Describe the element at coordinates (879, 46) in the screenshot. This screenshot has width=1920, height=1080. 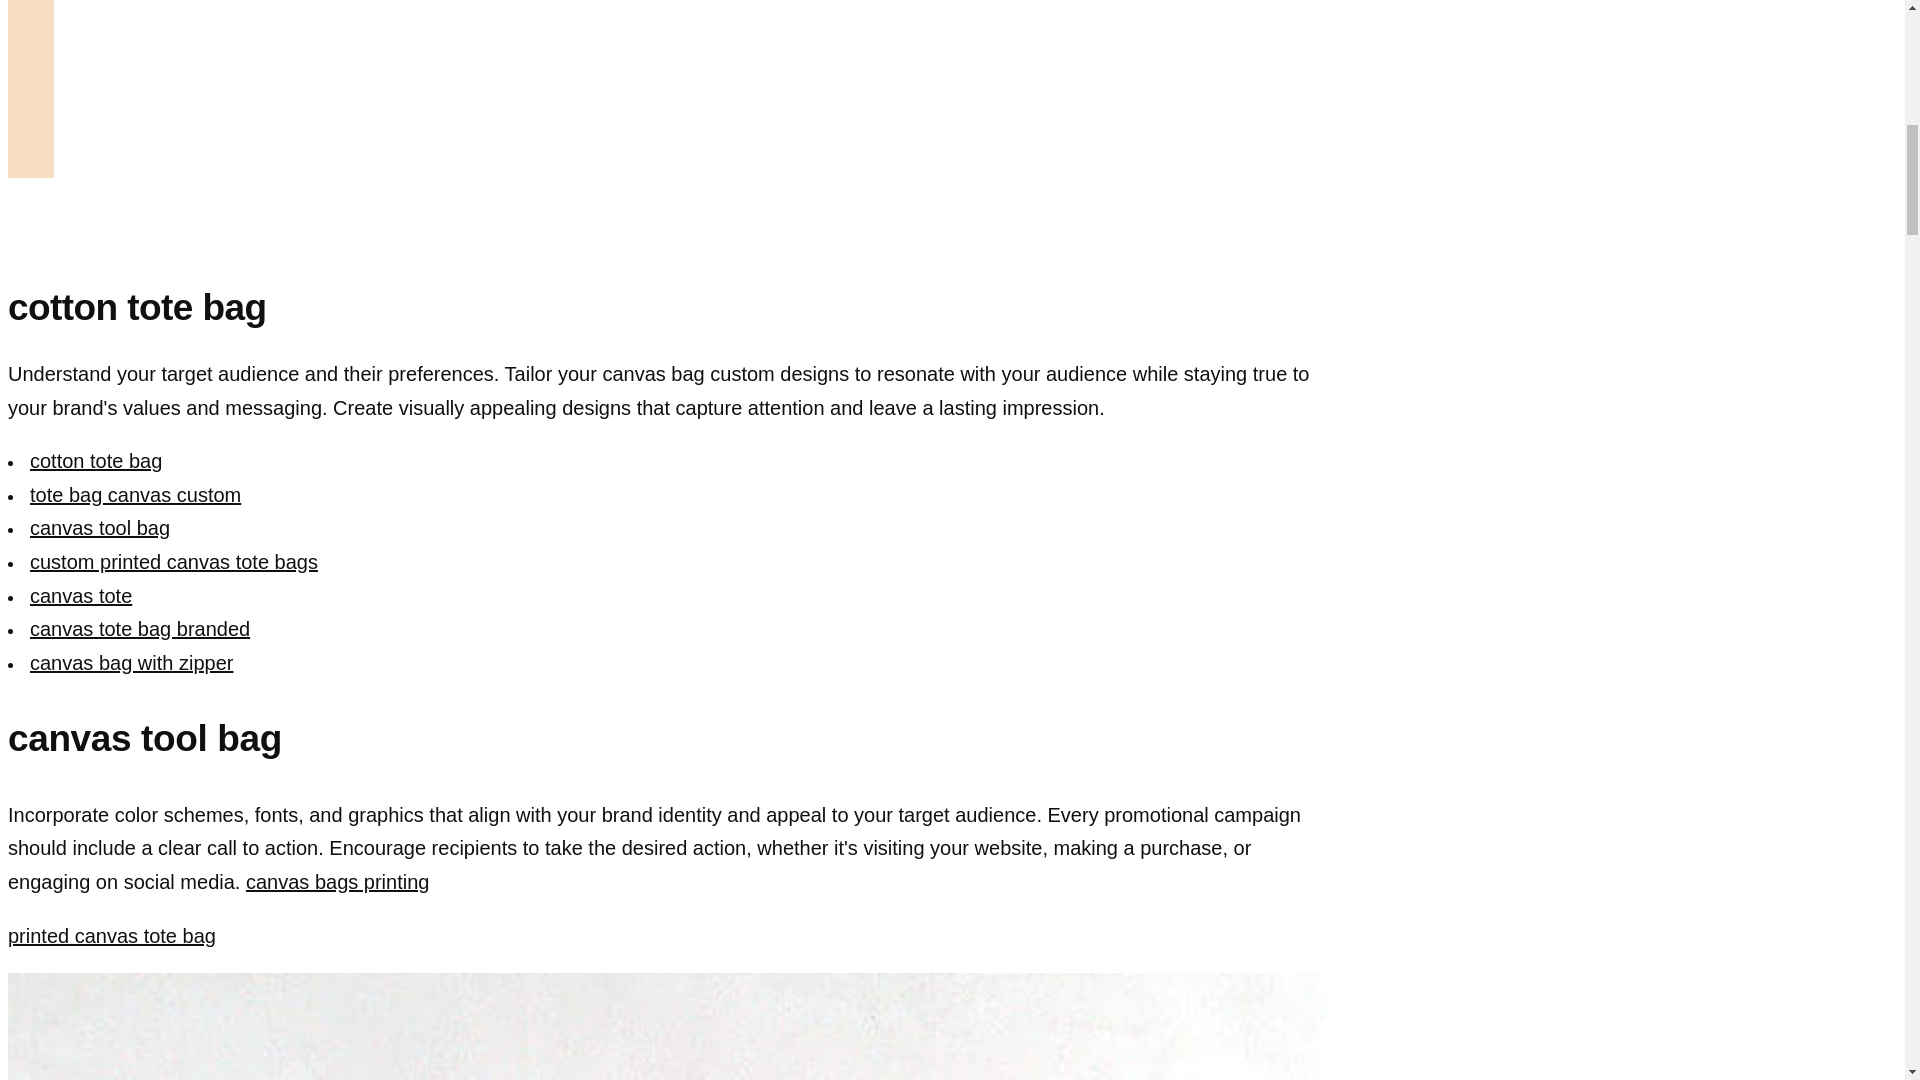
I see `cotton tote bag` at that location.